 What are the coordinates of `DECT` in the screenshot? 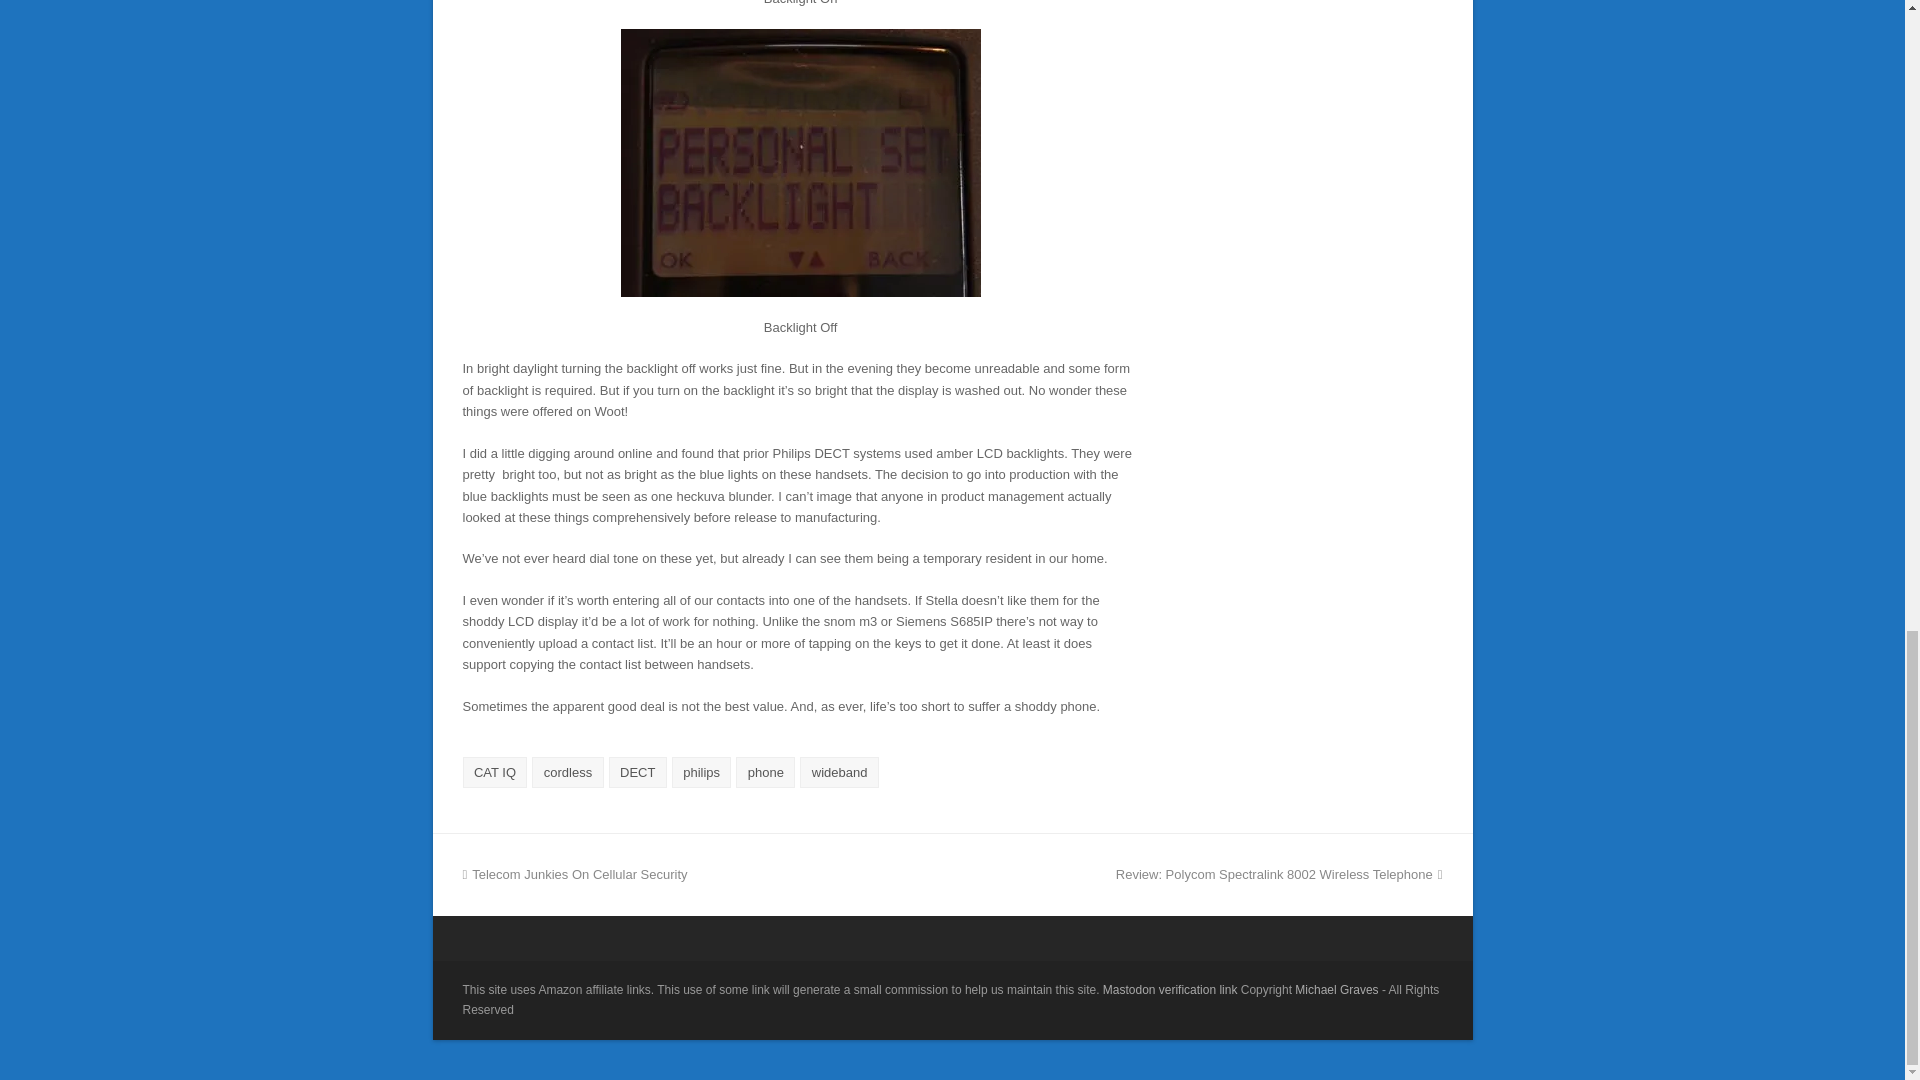 It's located at (637, 772).